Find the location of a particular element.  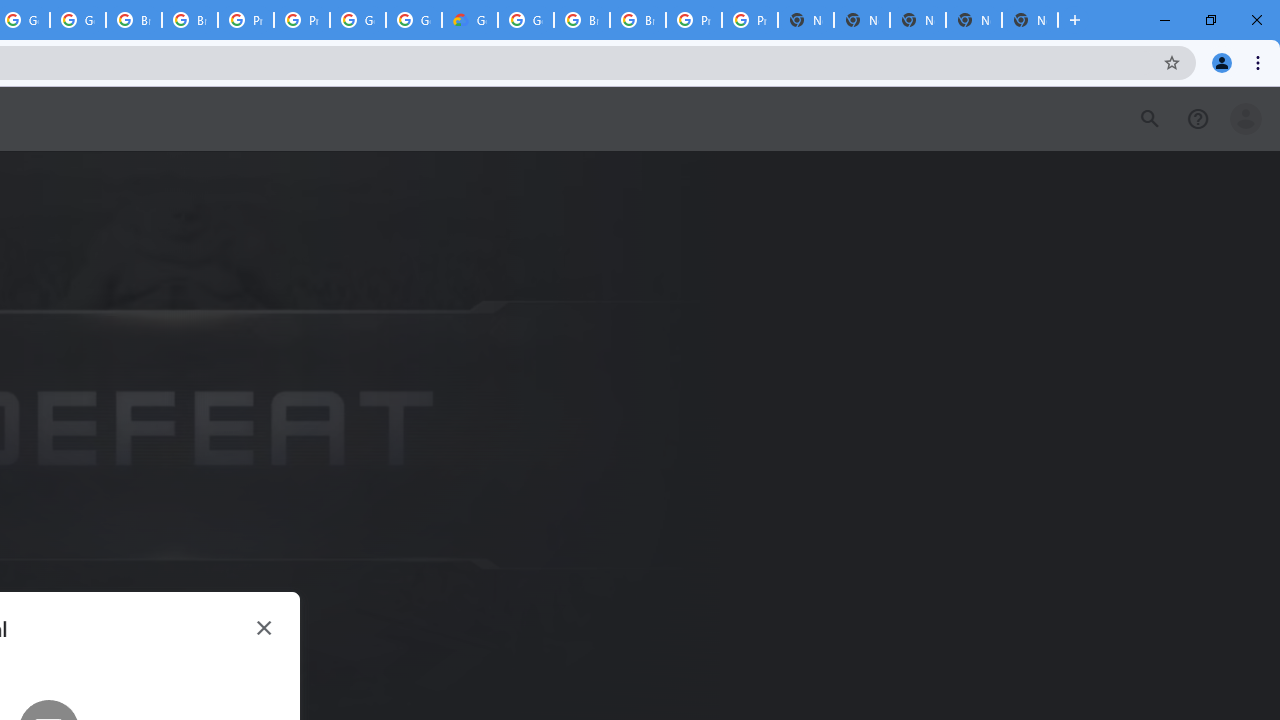

Browse Chrome as a guest - Computer - Google Chrome Help is located at coordinates (134, 20).